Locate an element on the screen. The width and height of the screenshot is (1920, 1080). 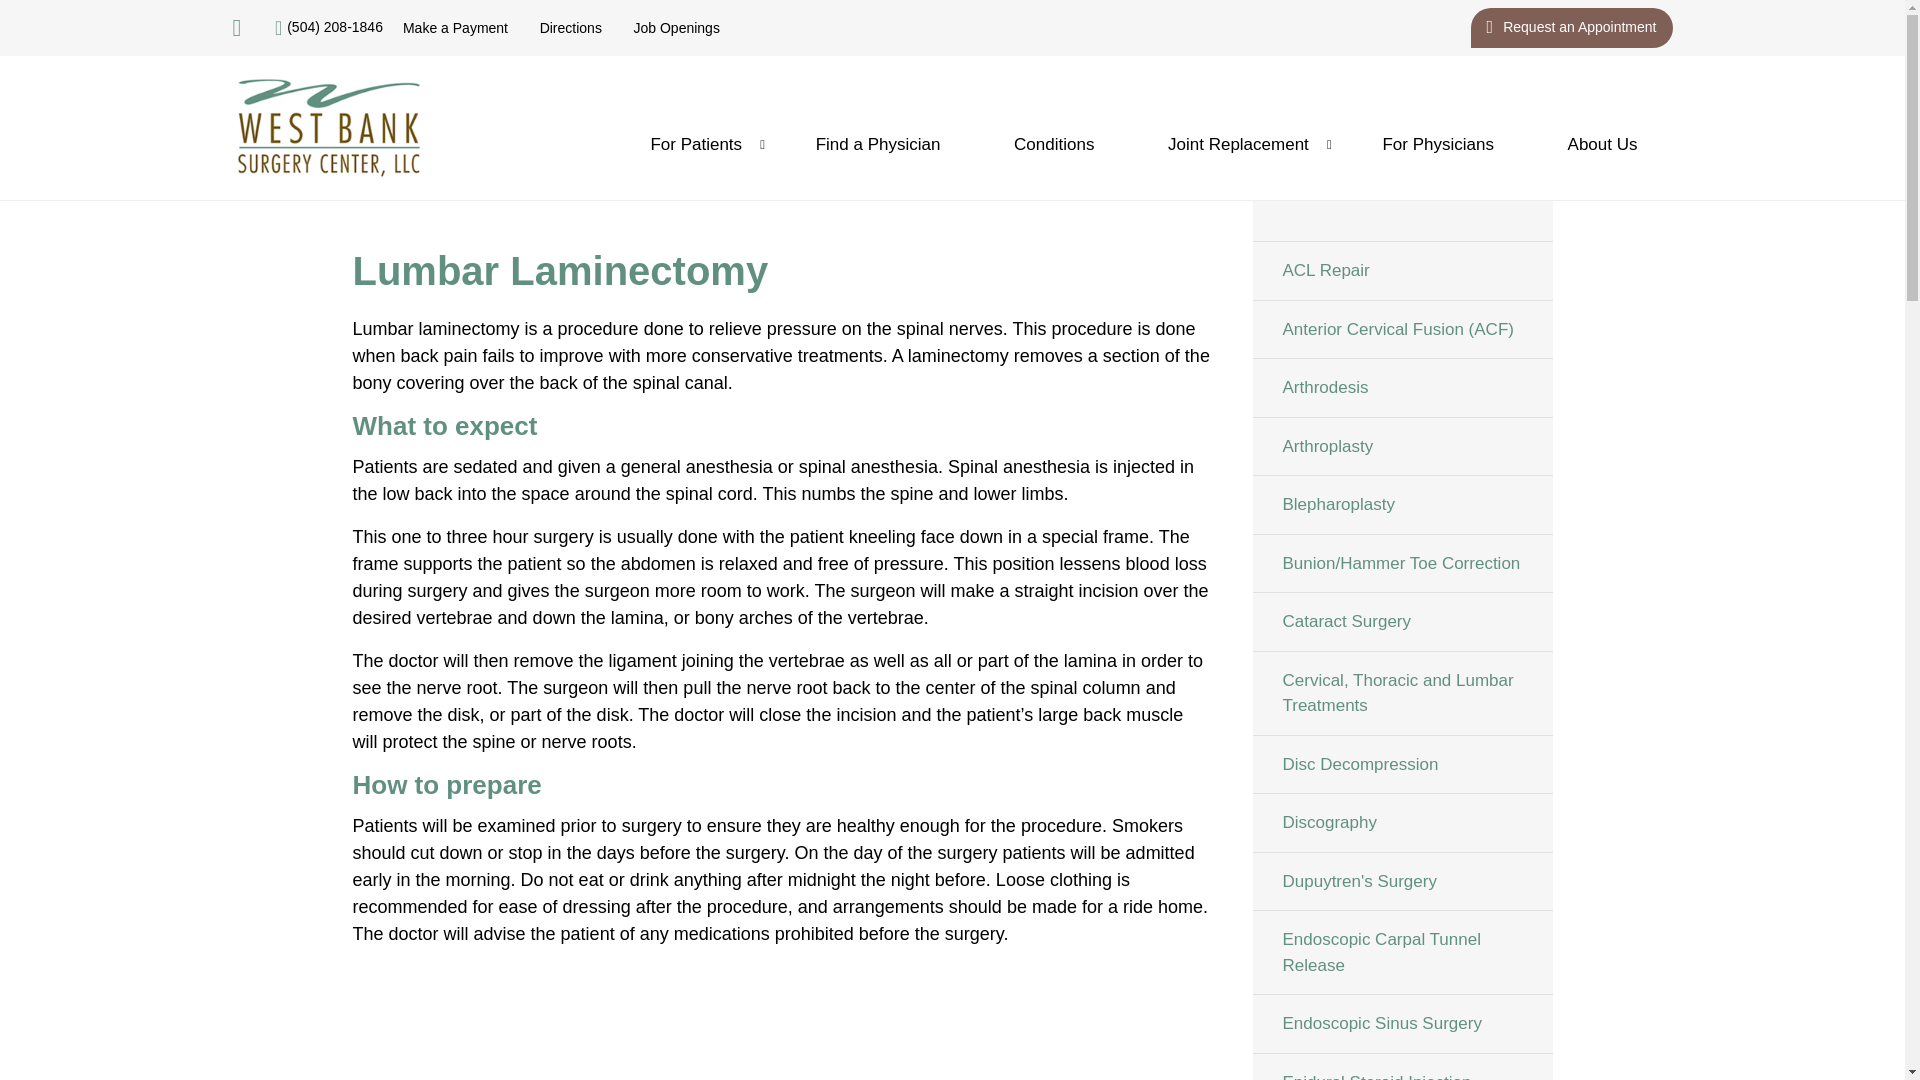
Joint Replacement is located at coordinates (1238, 144).